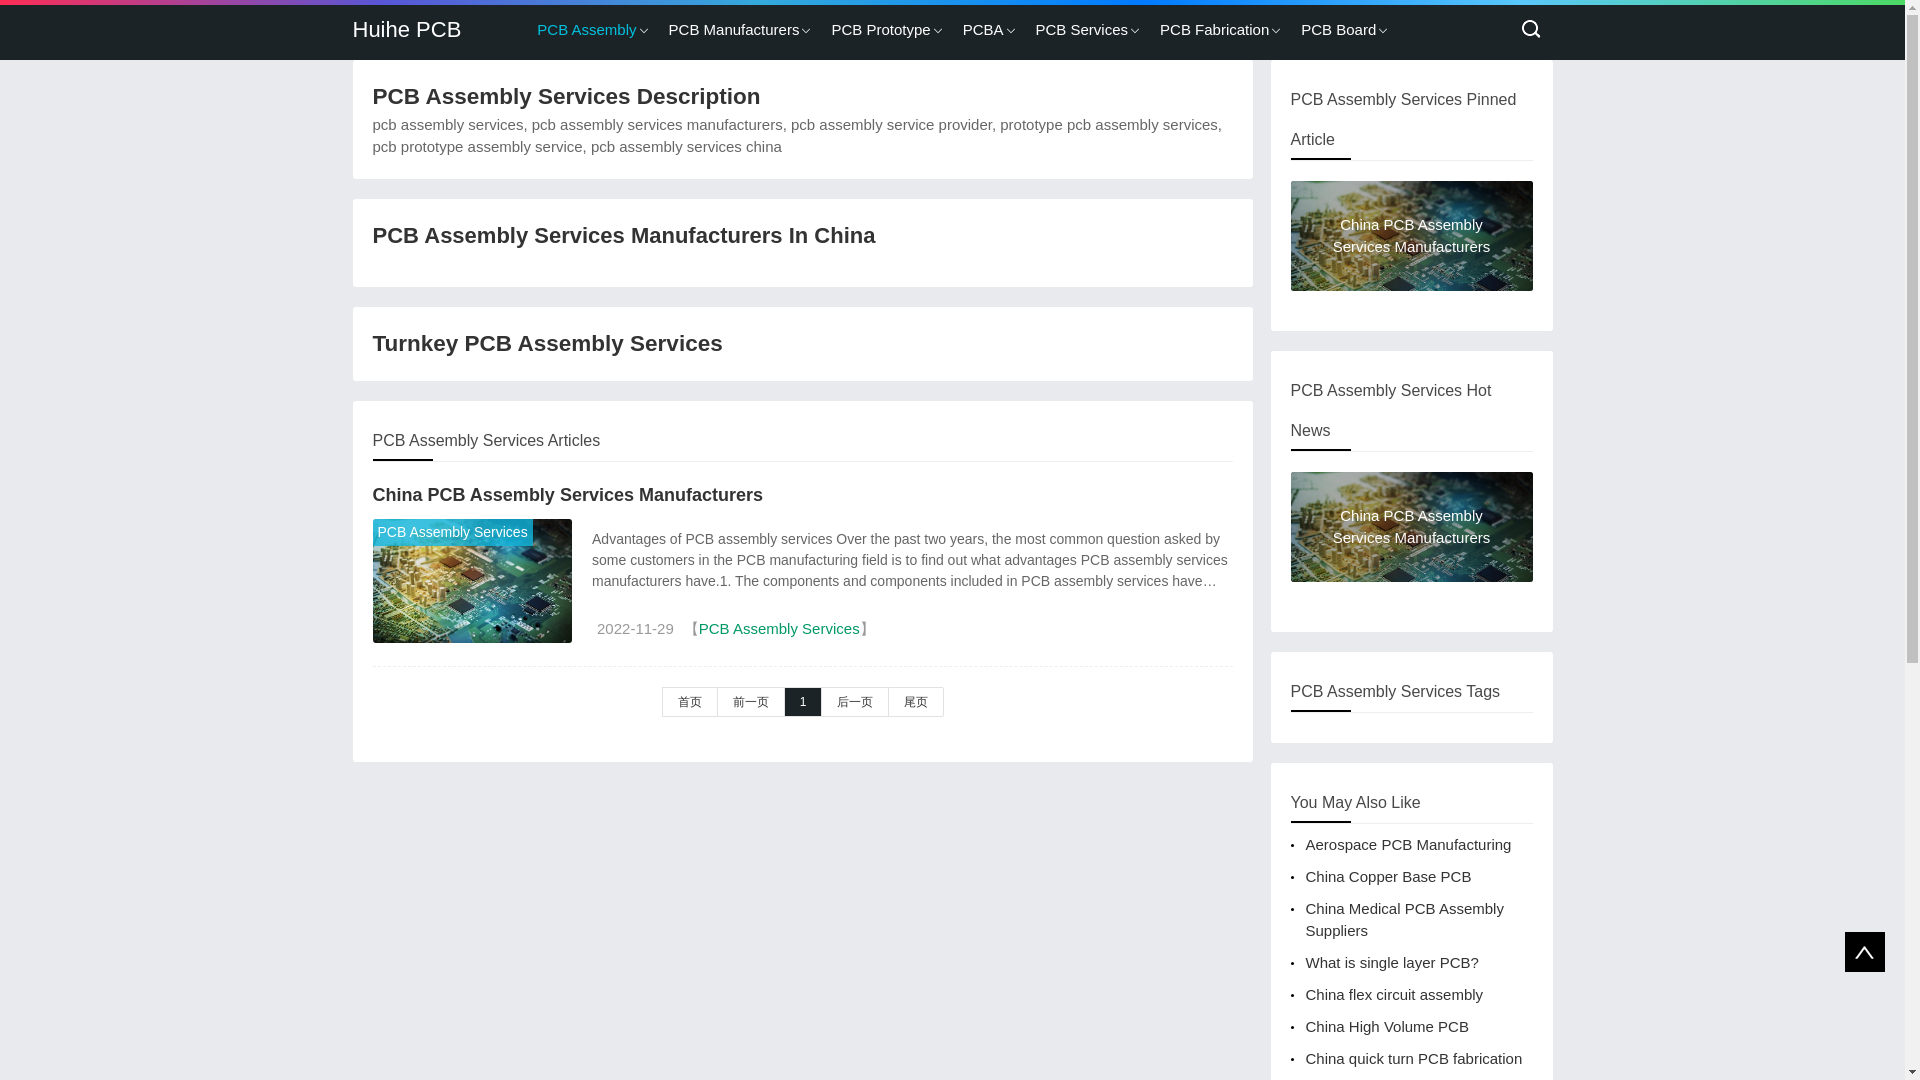  What do you see at coordinates (472, 580) in the screenshot?
I see `China PCB Assembly Services Manufacturers` at bounding box center [472, 580].